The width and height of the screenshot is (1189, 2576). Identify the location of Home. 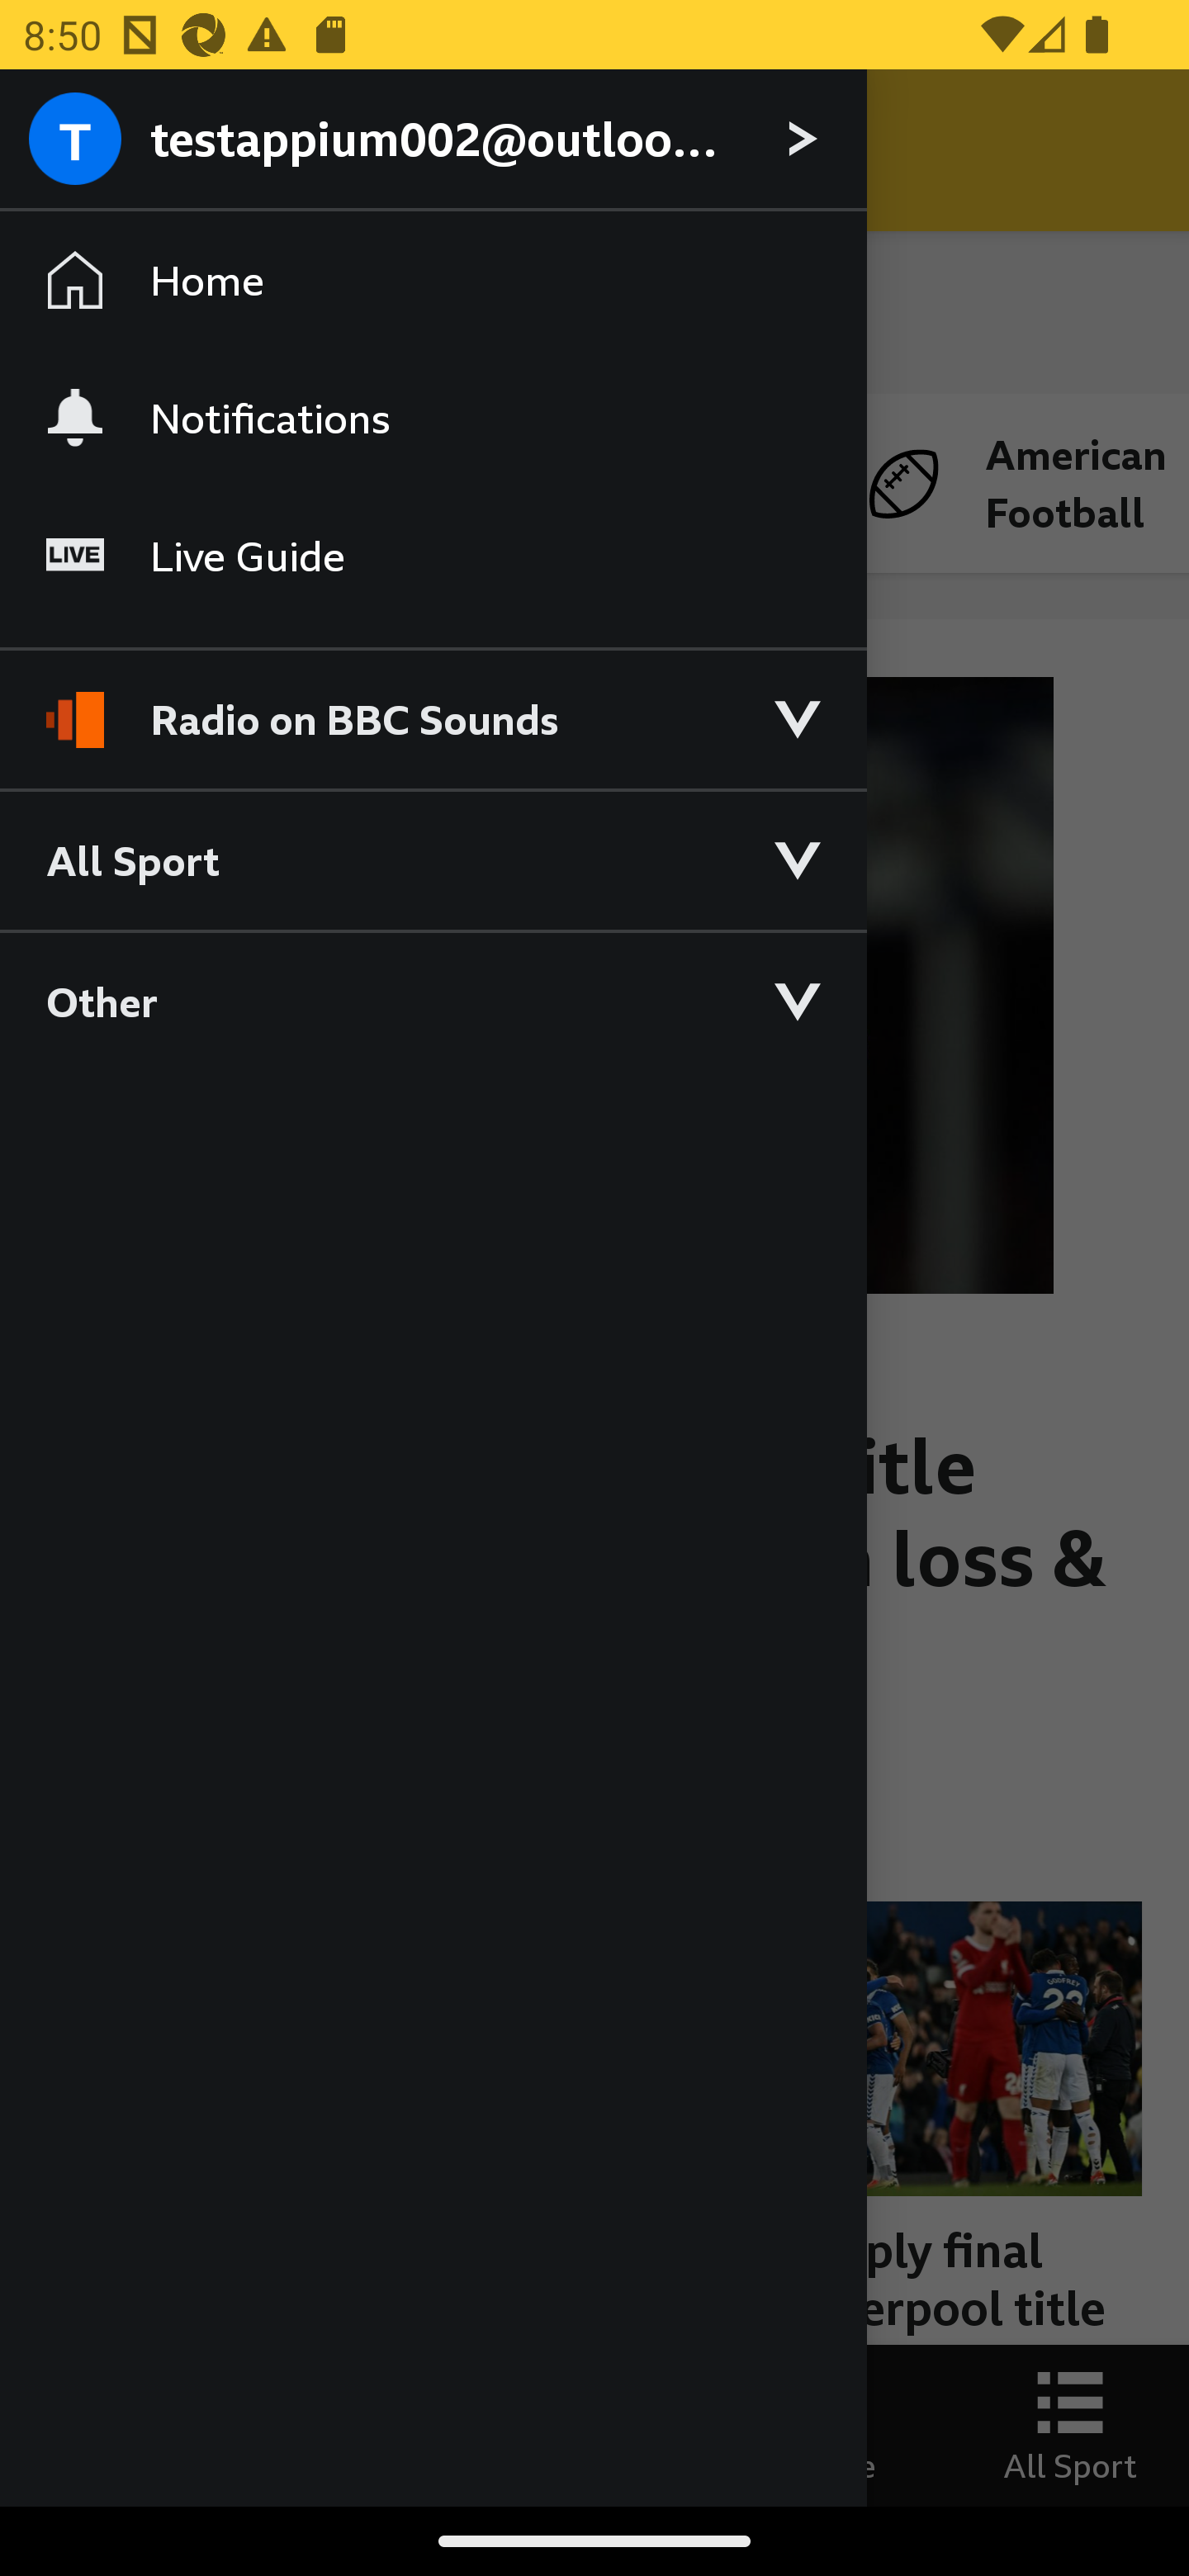
(433, 281).